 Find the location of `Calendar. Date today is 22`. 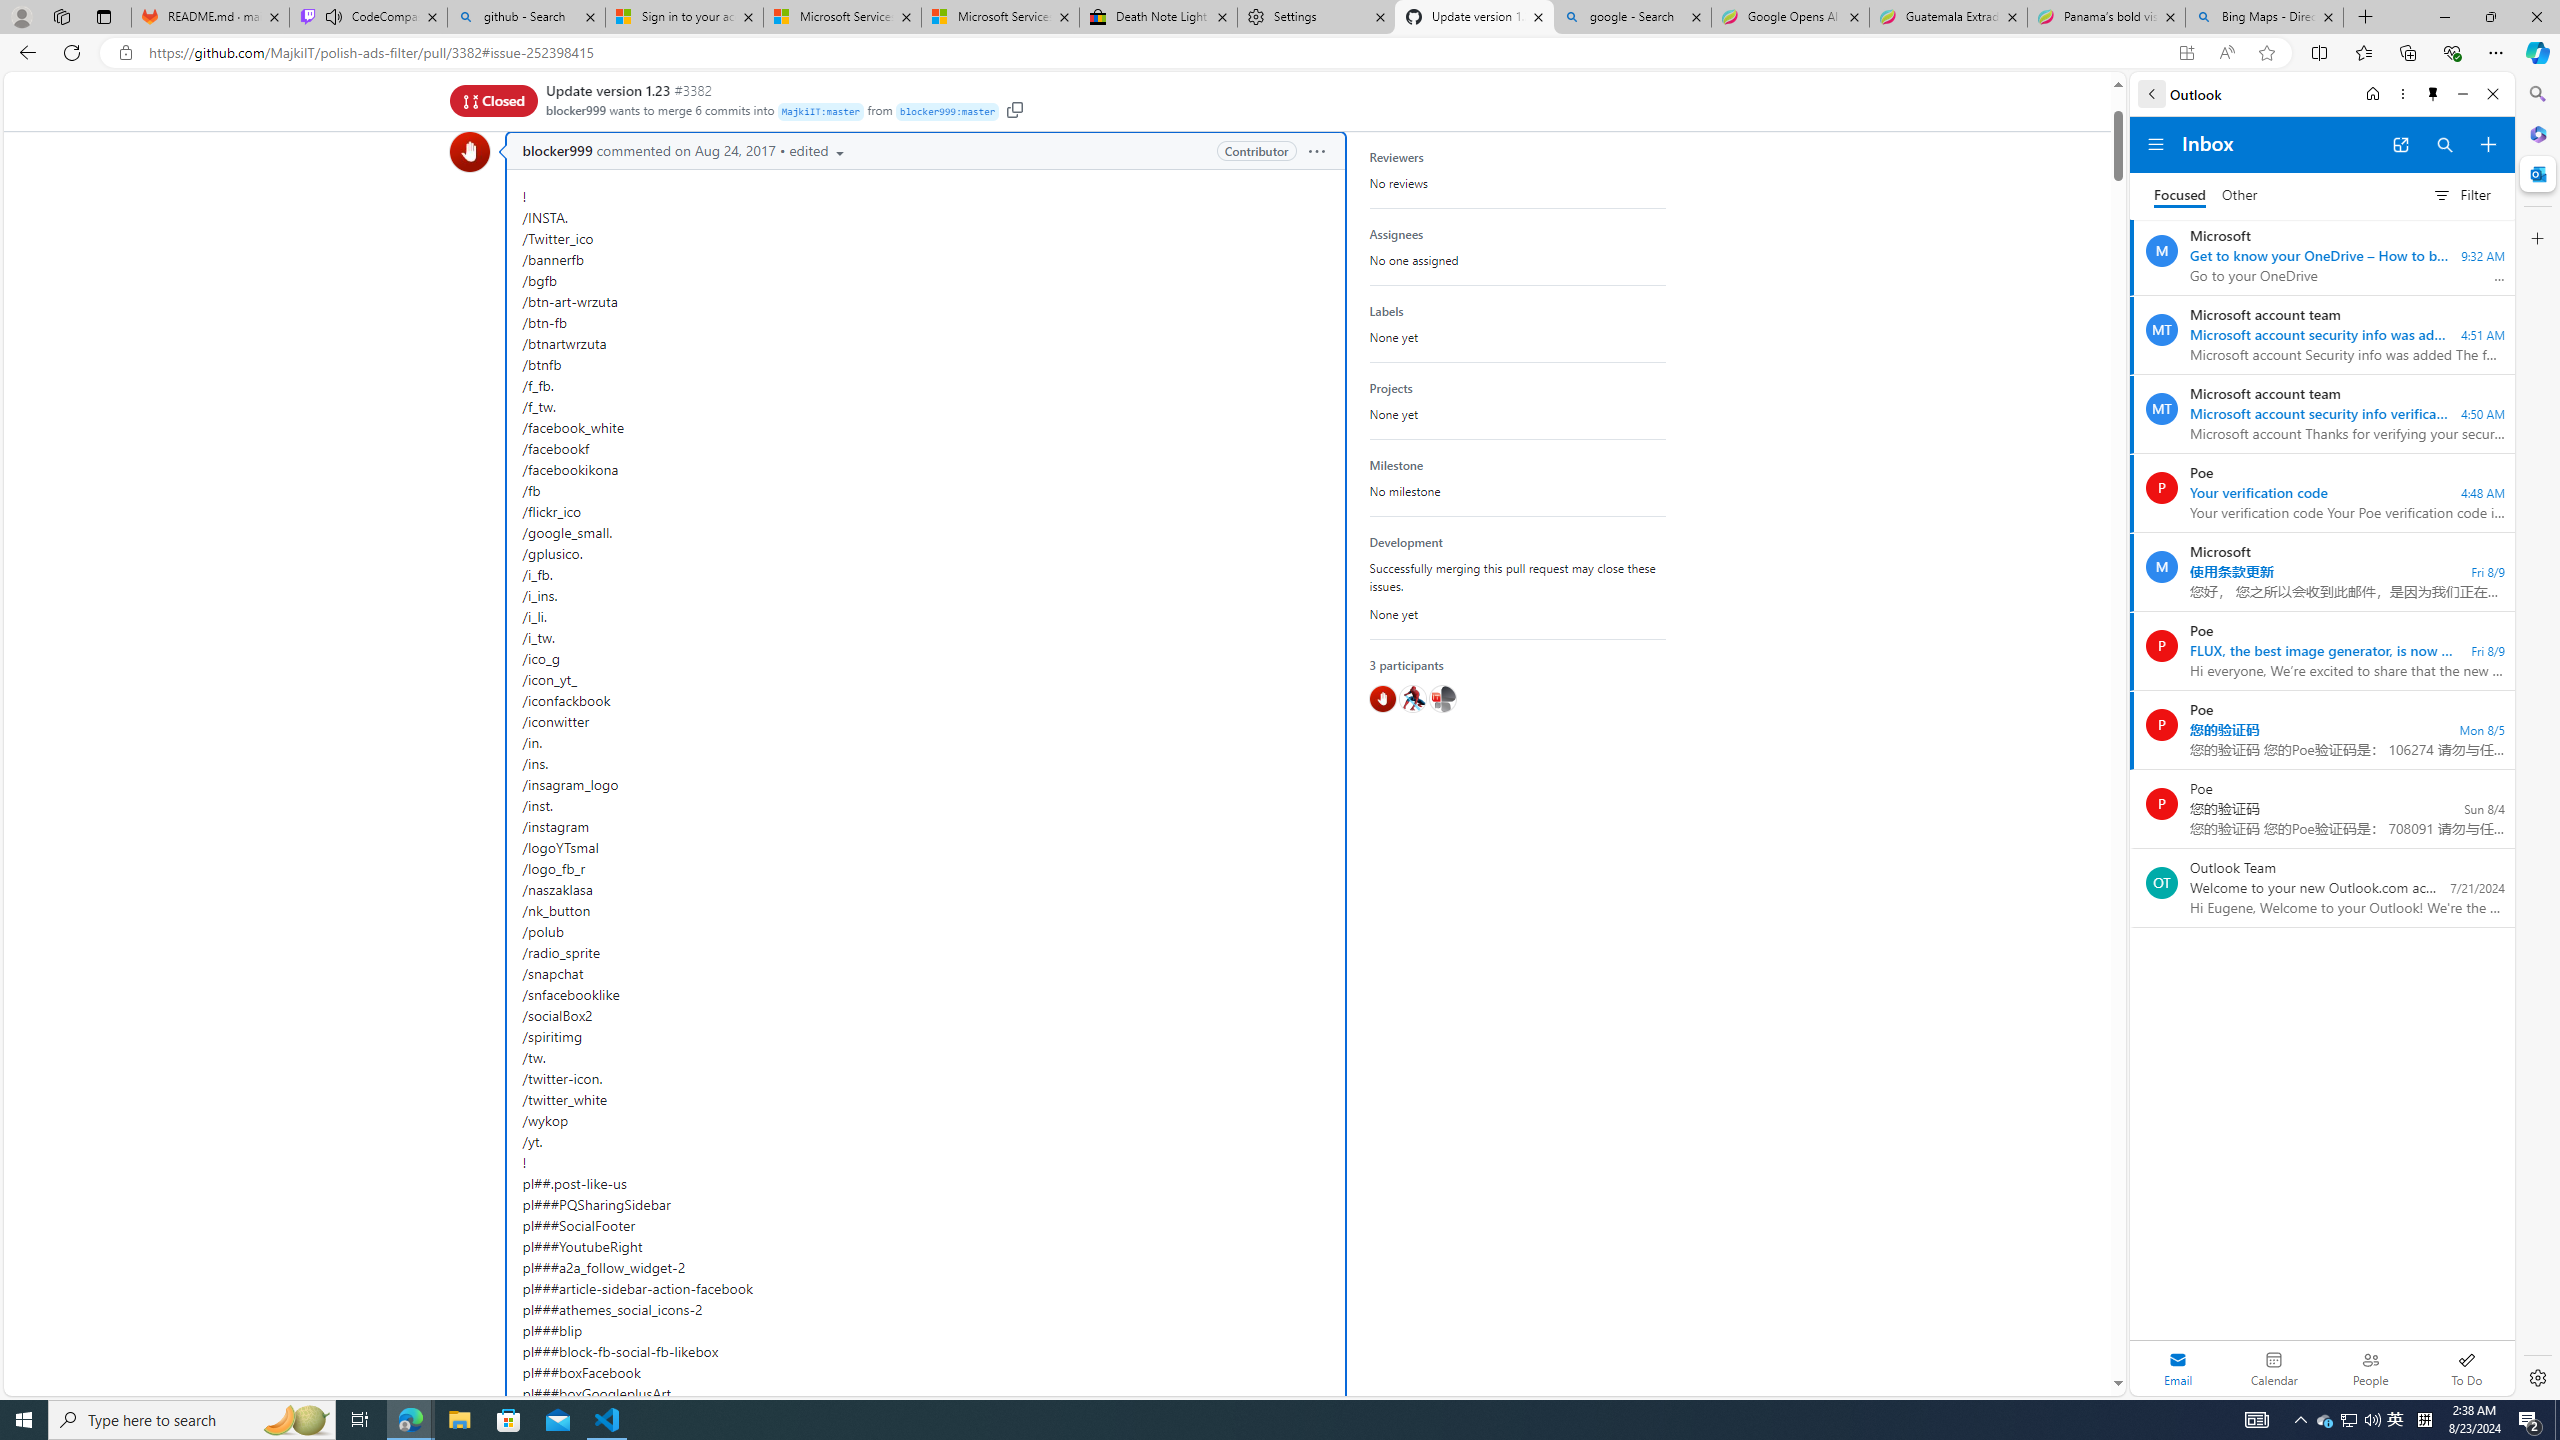

Calendar. Date today is 22 is located at coordinates (2274, 1368).